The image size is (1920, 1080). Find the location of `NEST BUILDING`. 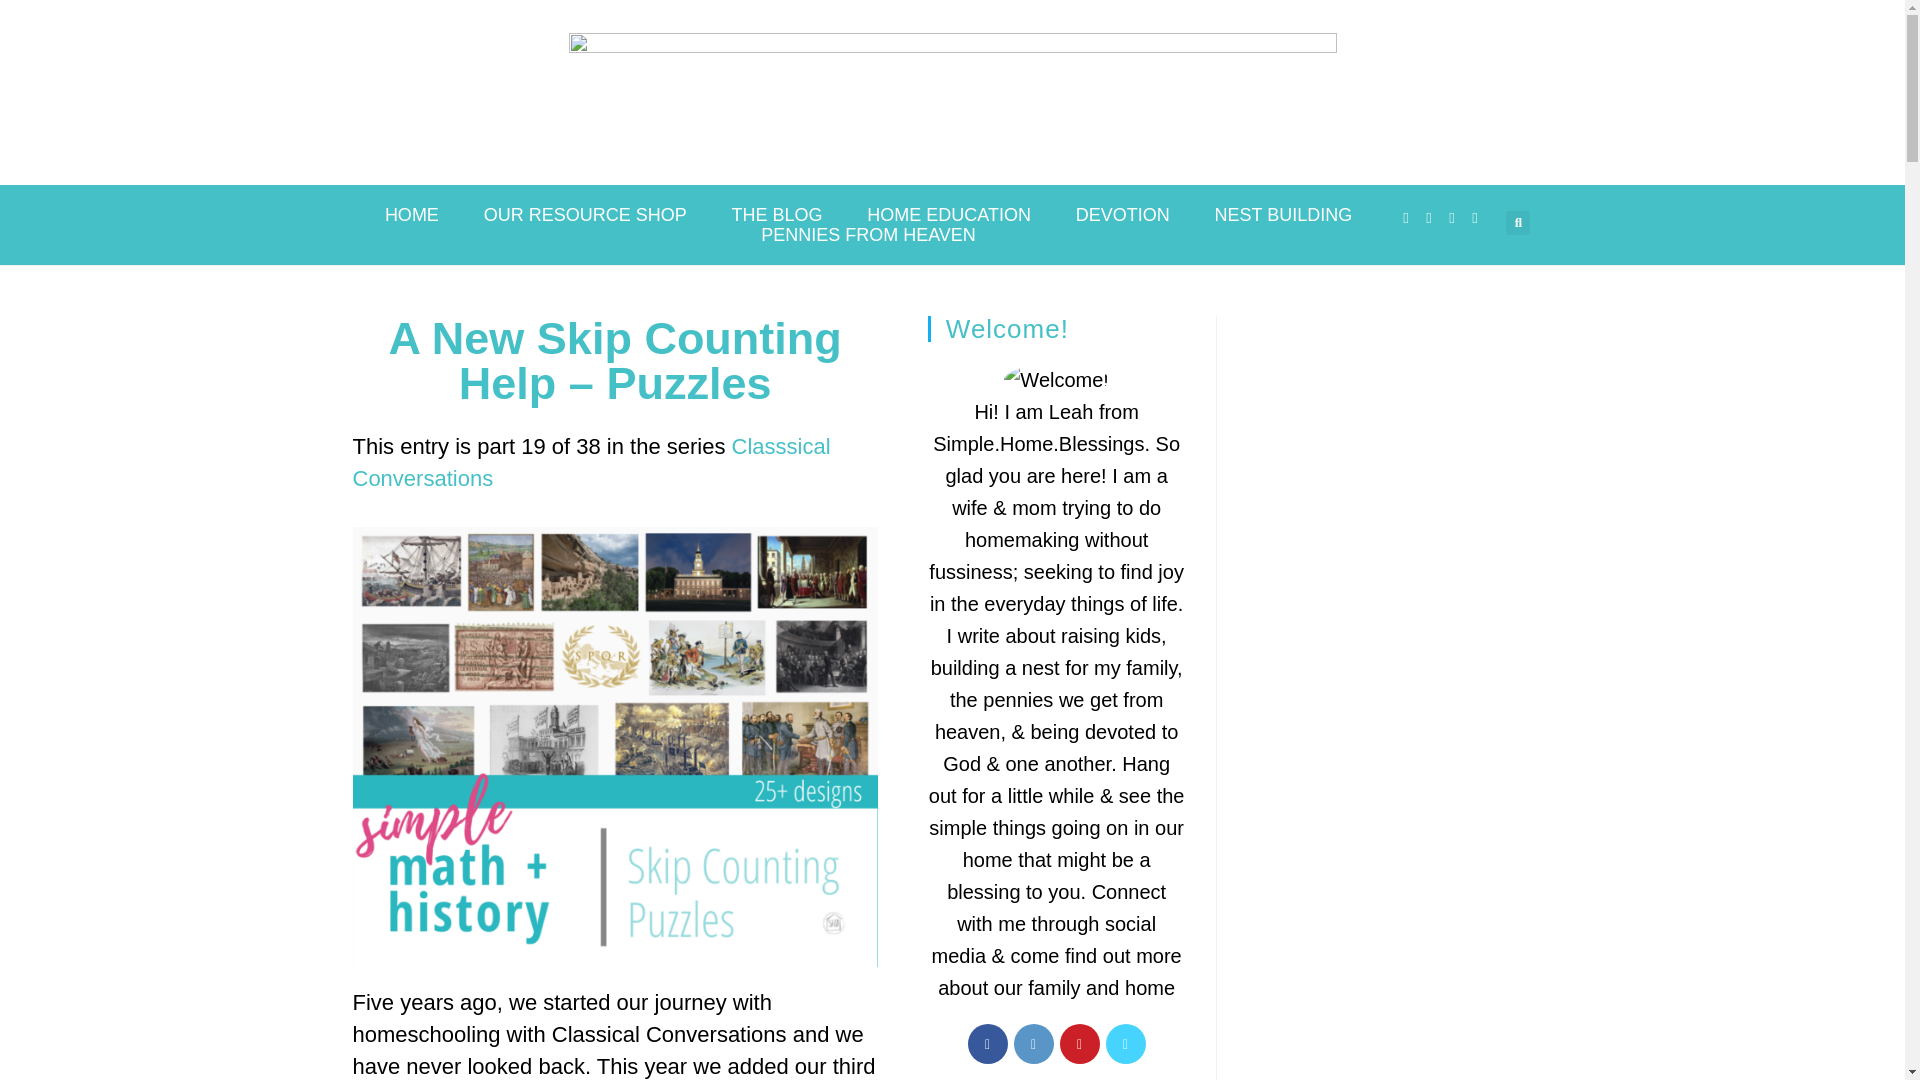

NEST BUILDING is located at coordinates (1283, 214).